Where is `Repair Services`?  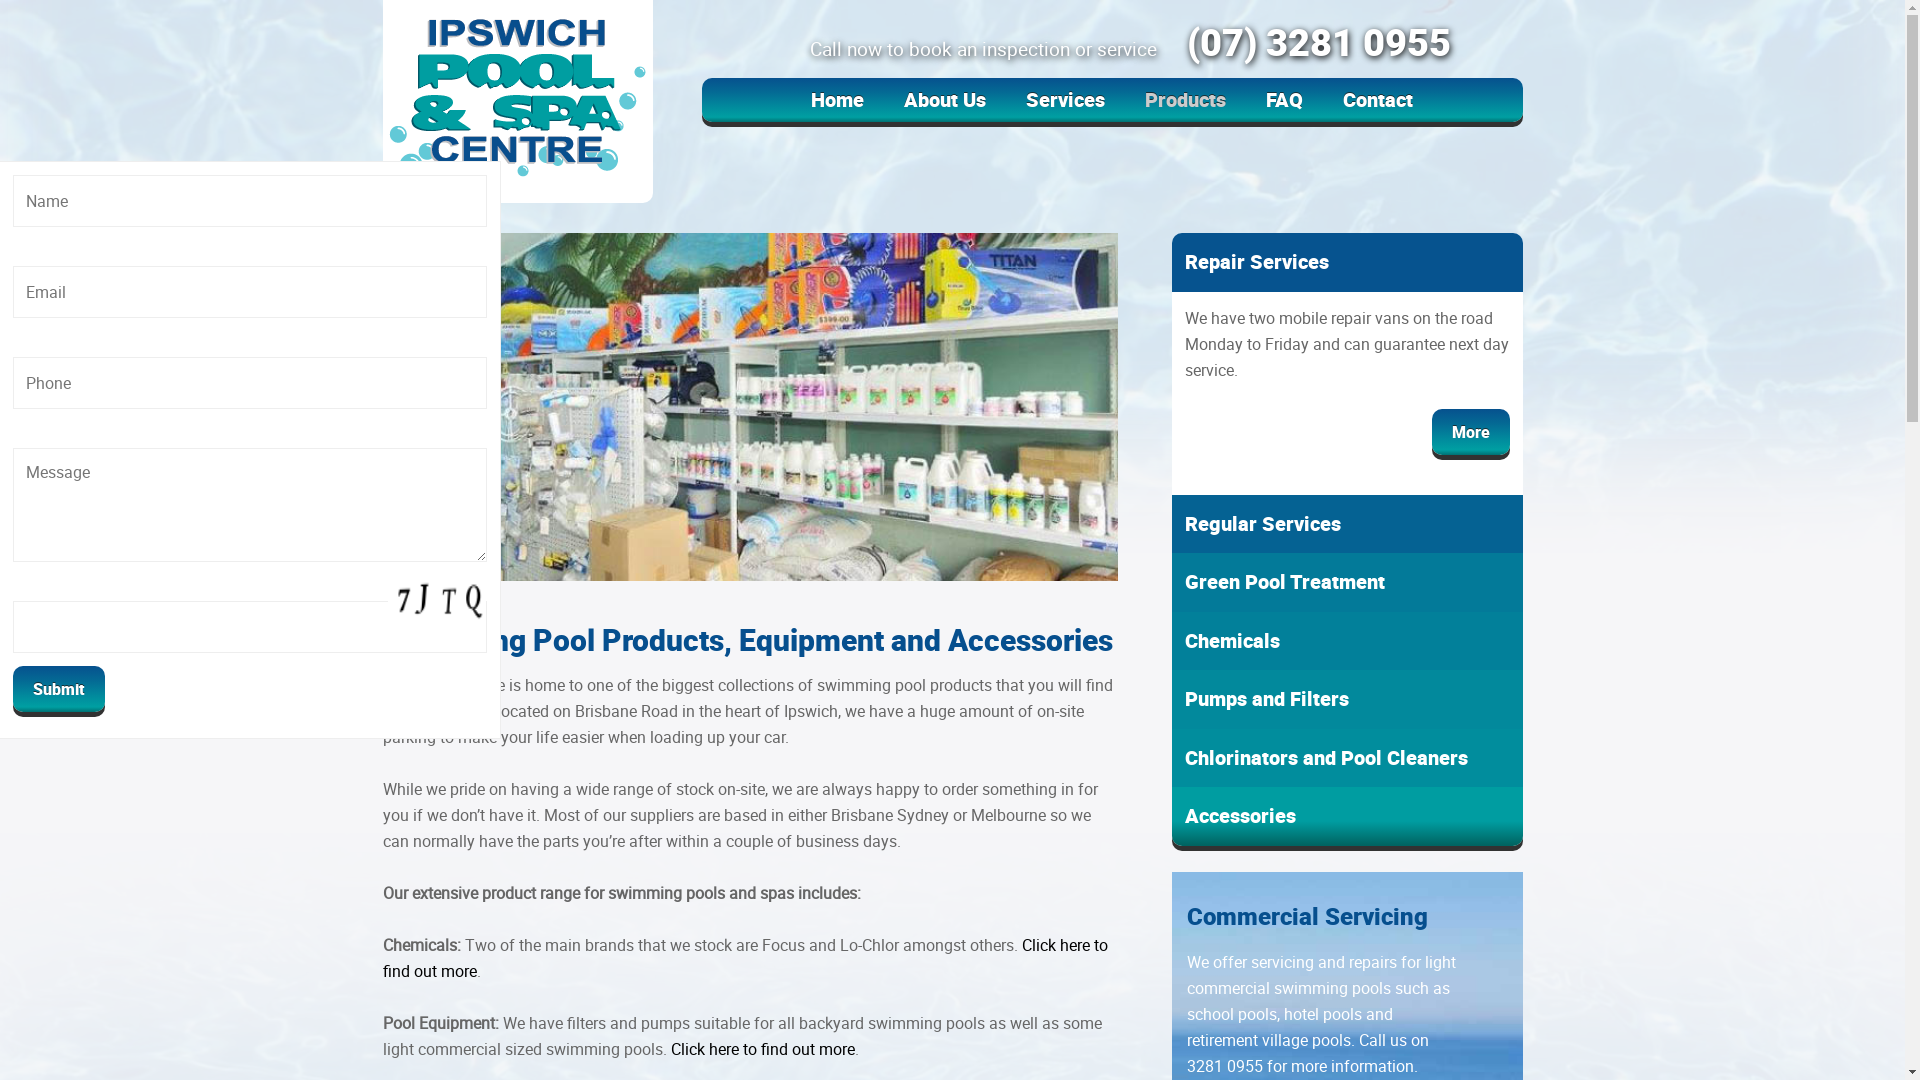 Repair Services is located at coordinates (1347, 262).